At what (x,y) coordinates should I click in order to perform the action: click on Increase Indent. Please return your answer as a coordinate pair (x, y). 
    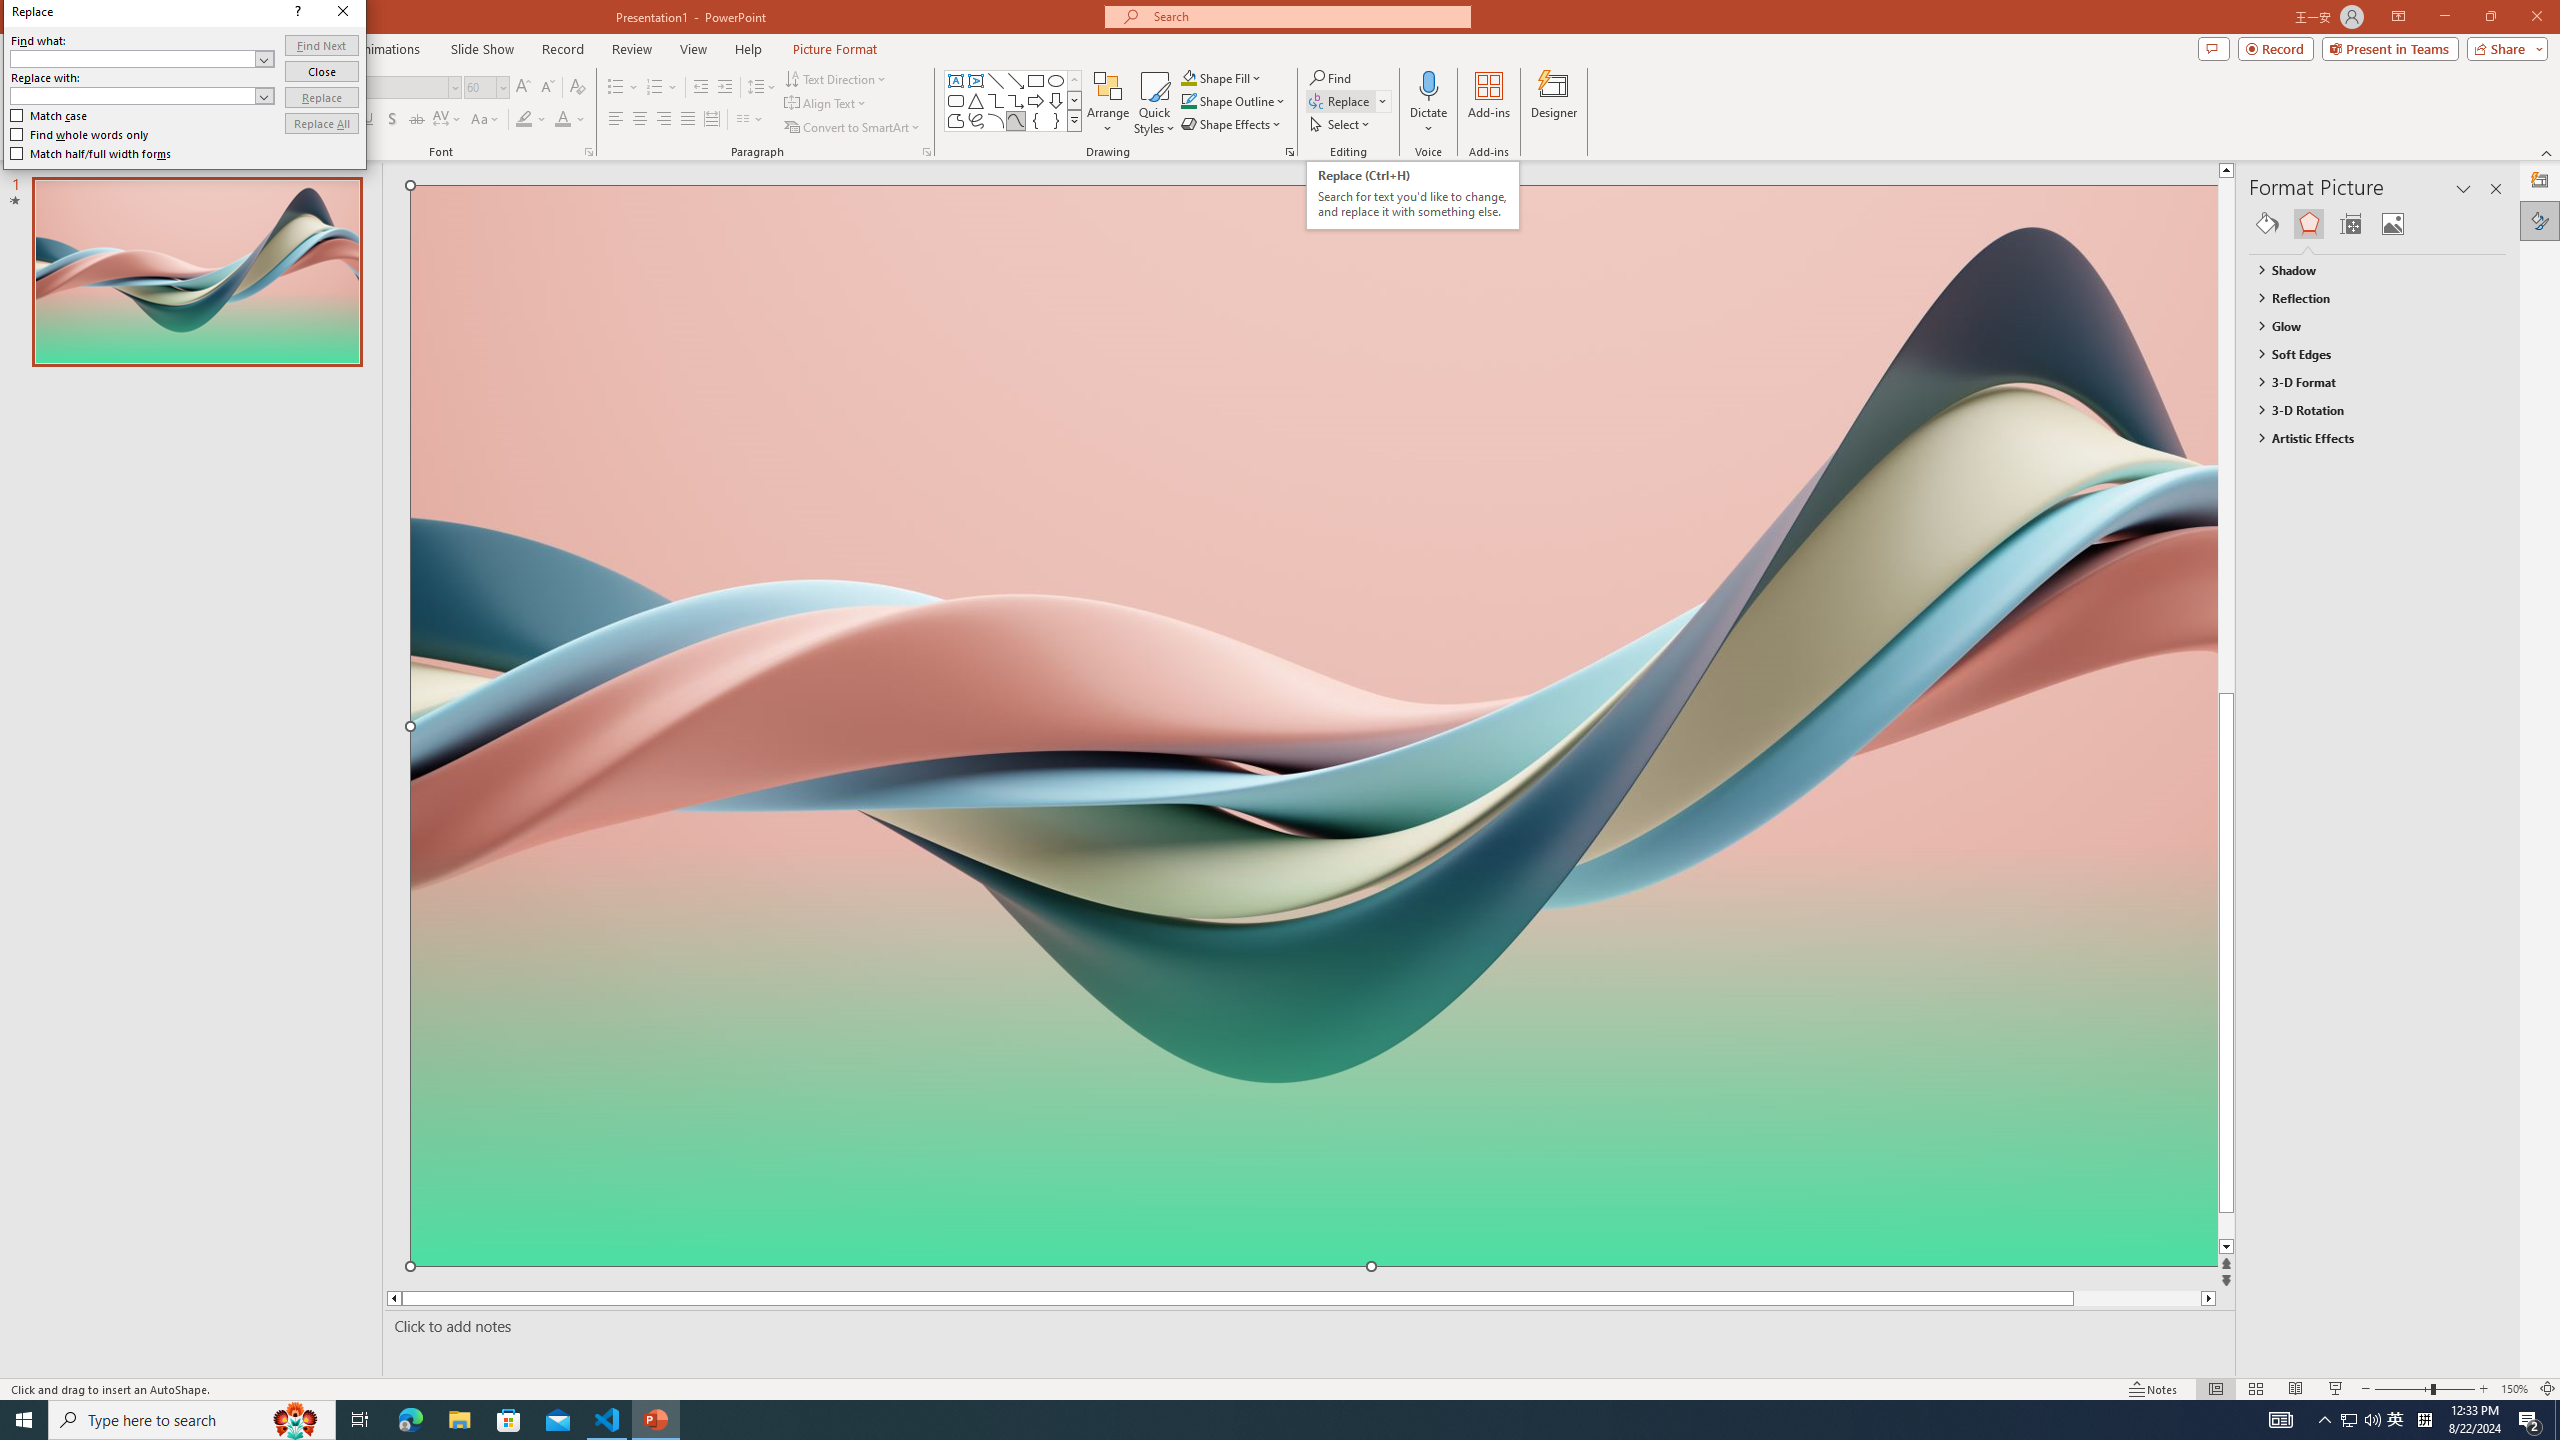
    Looking at the image, I should click on (726, 88).